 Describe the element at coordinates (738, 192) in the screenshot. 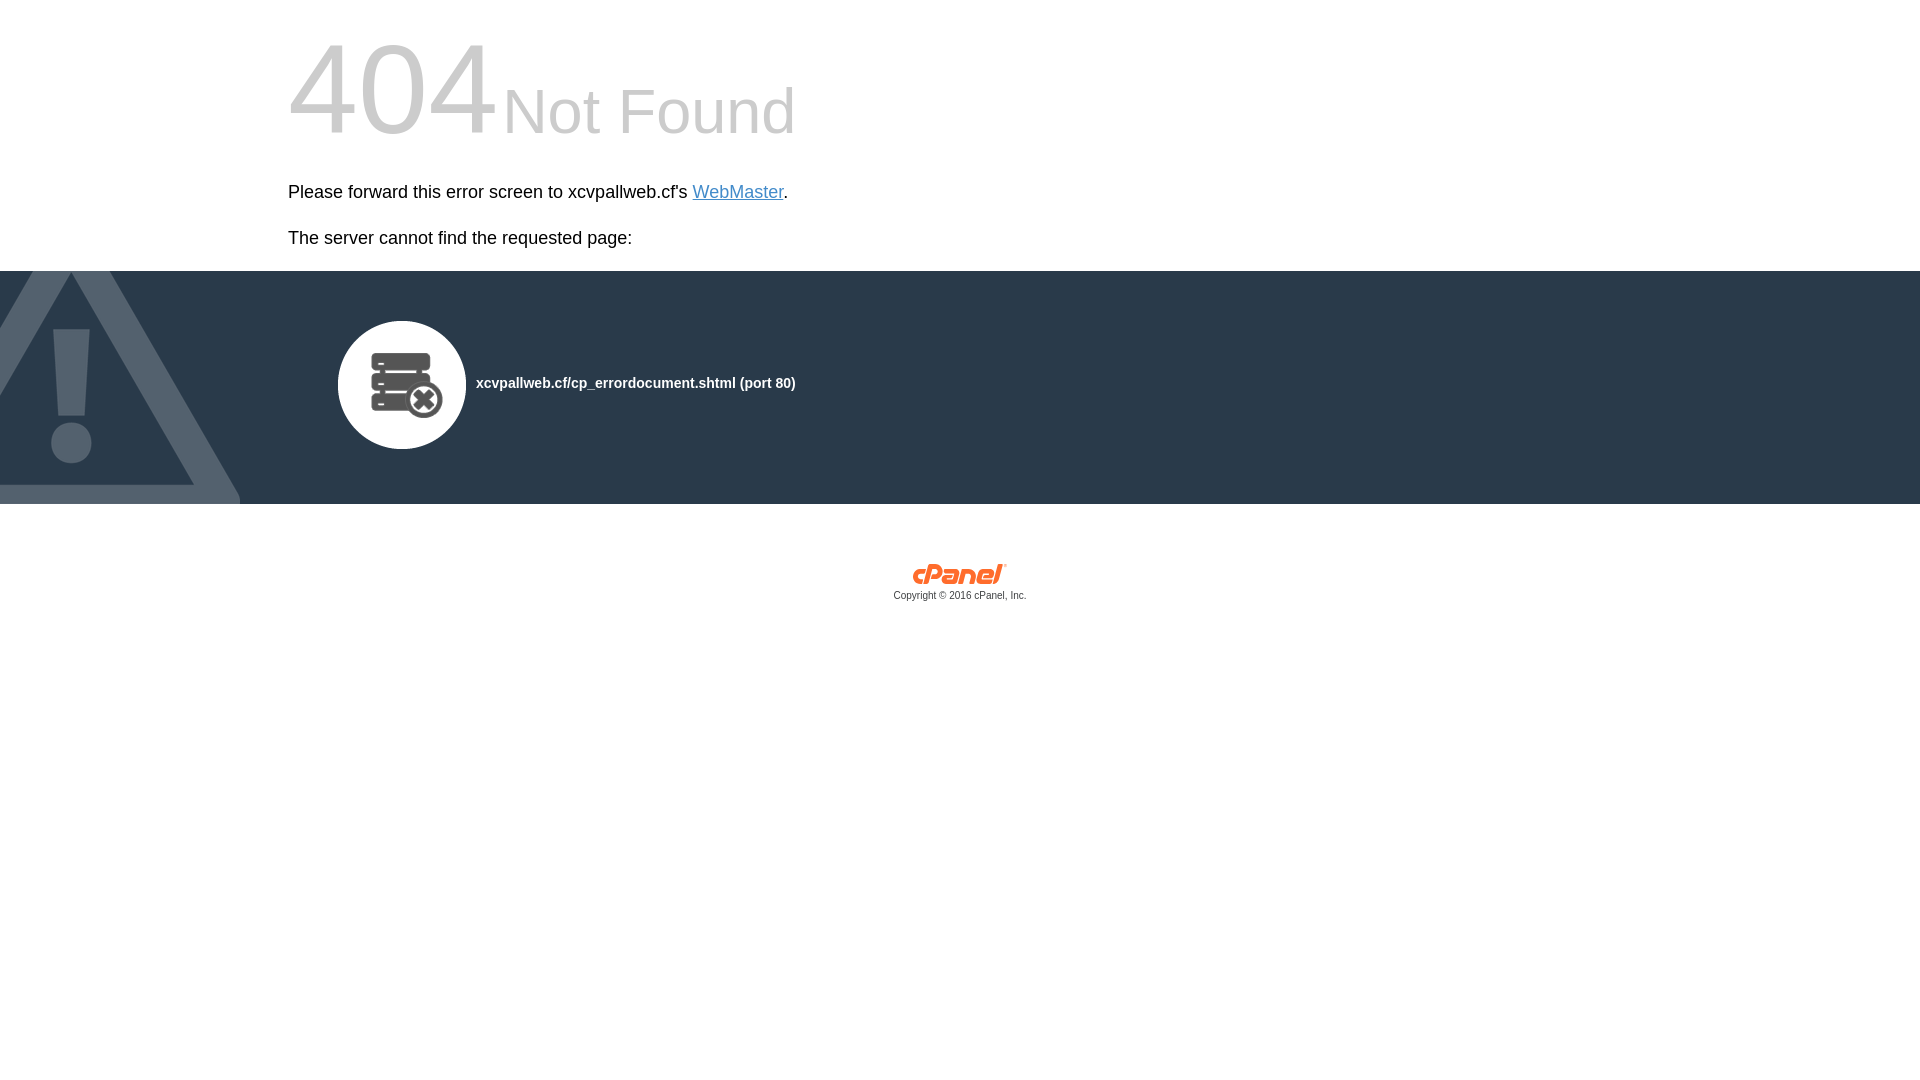

I see `WebMaster` at that location.